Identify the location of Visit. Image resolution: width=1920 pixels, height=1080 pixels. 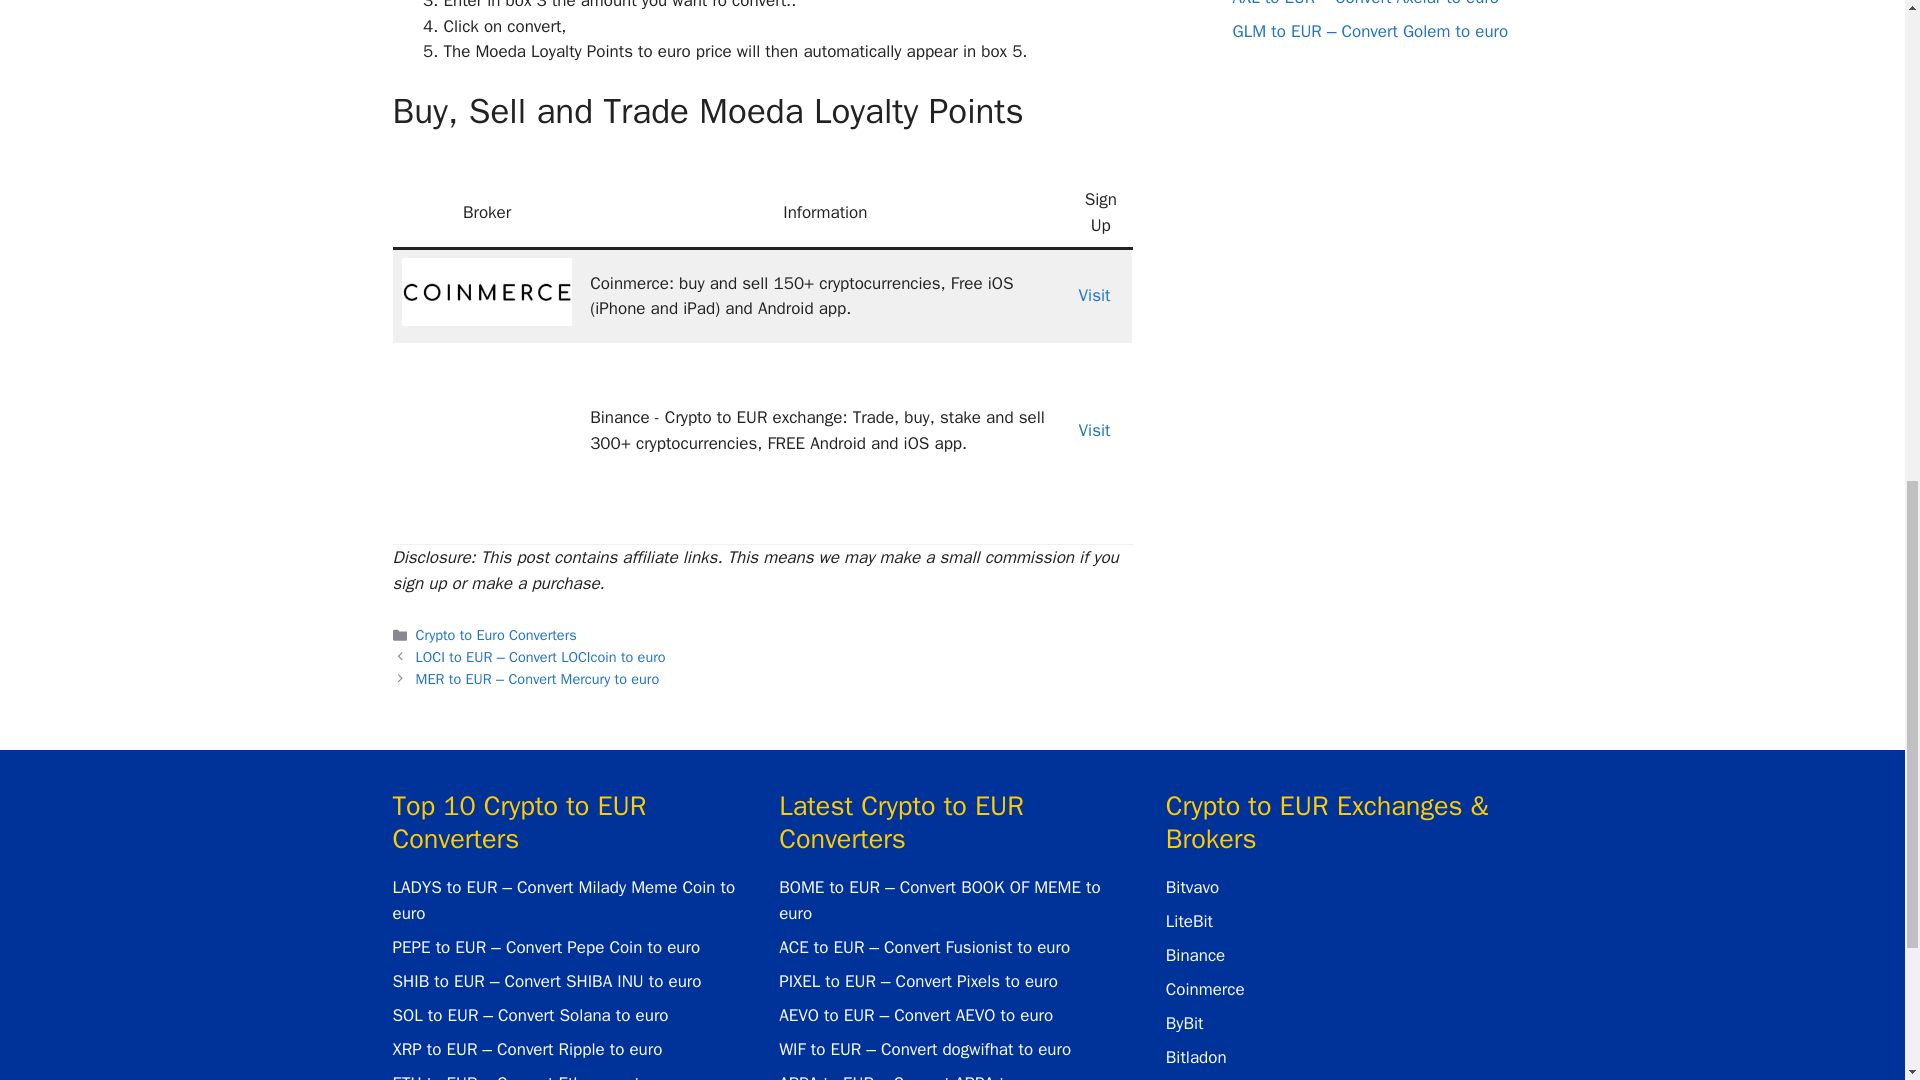
(1095, 295).